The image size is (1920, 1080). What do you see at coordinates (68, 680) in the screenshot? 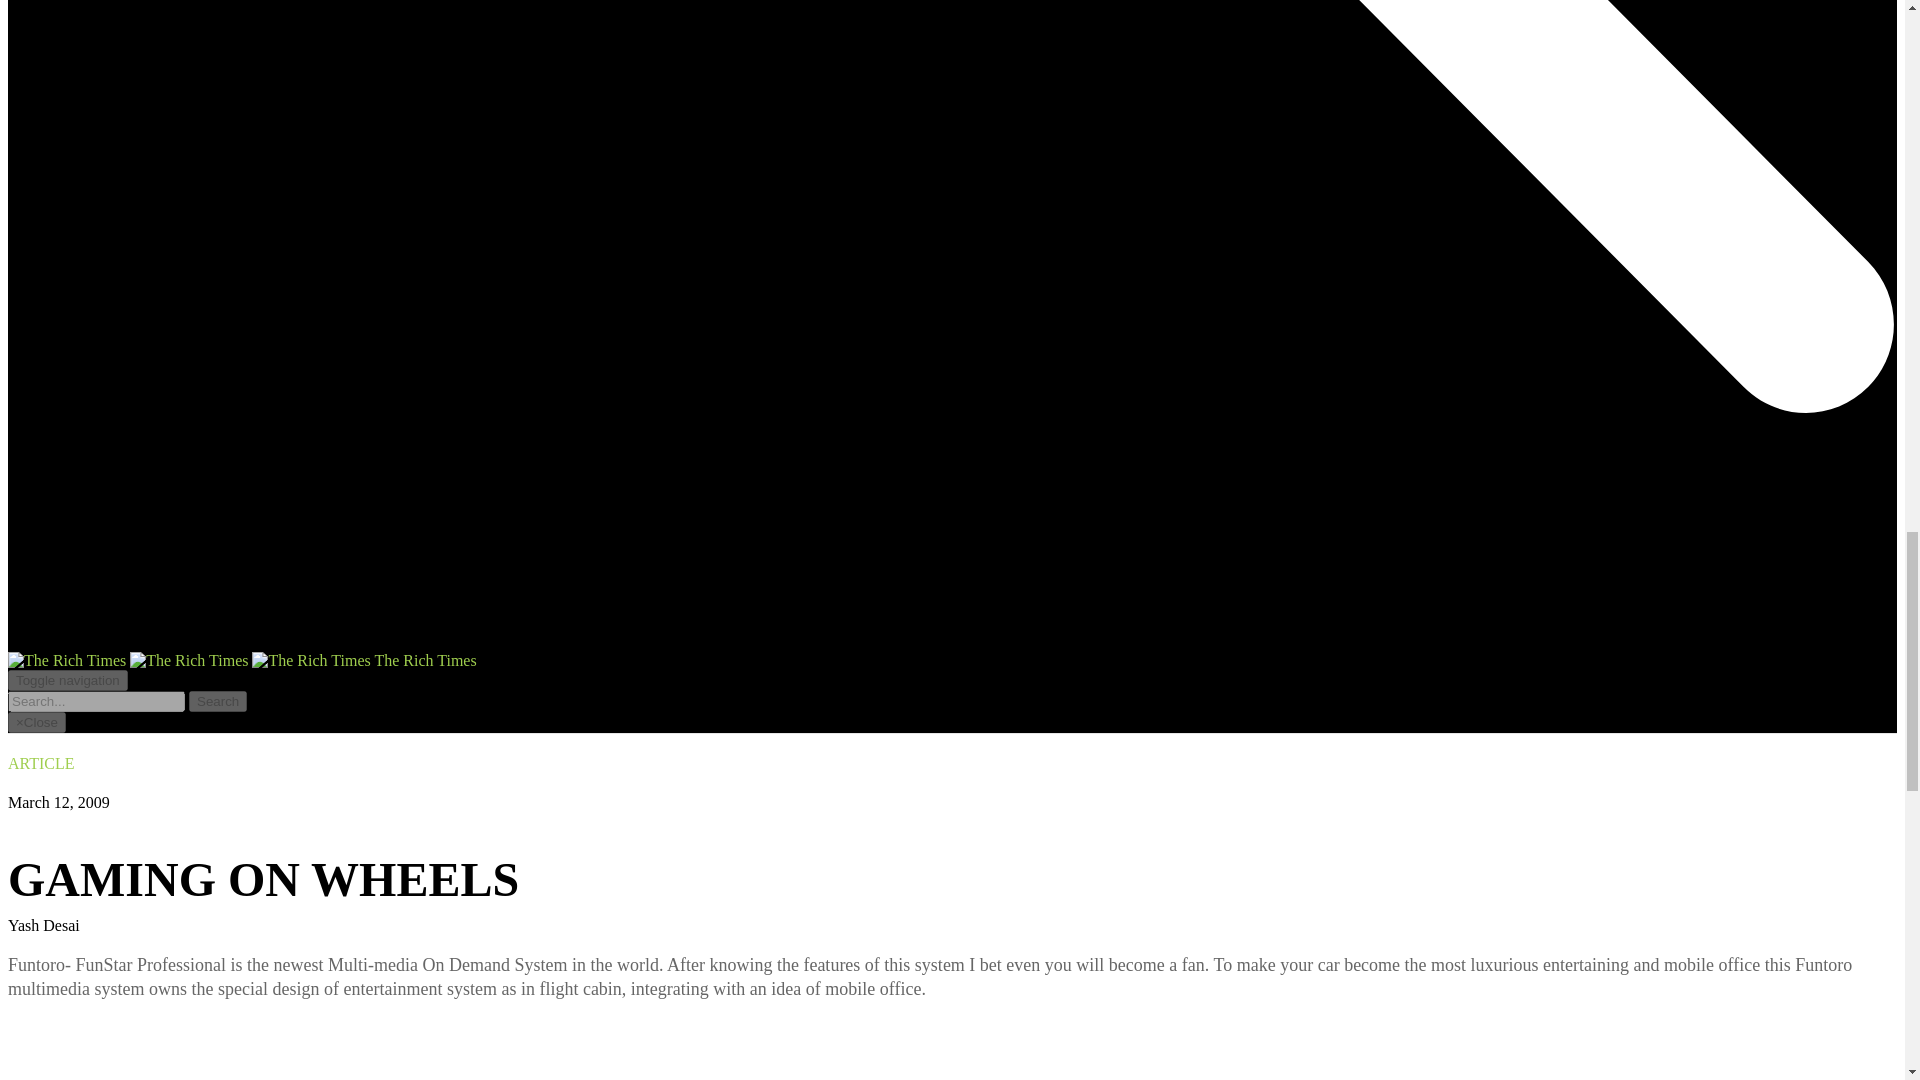
I see `Toggle navigation` at bounding box center [68, 680].